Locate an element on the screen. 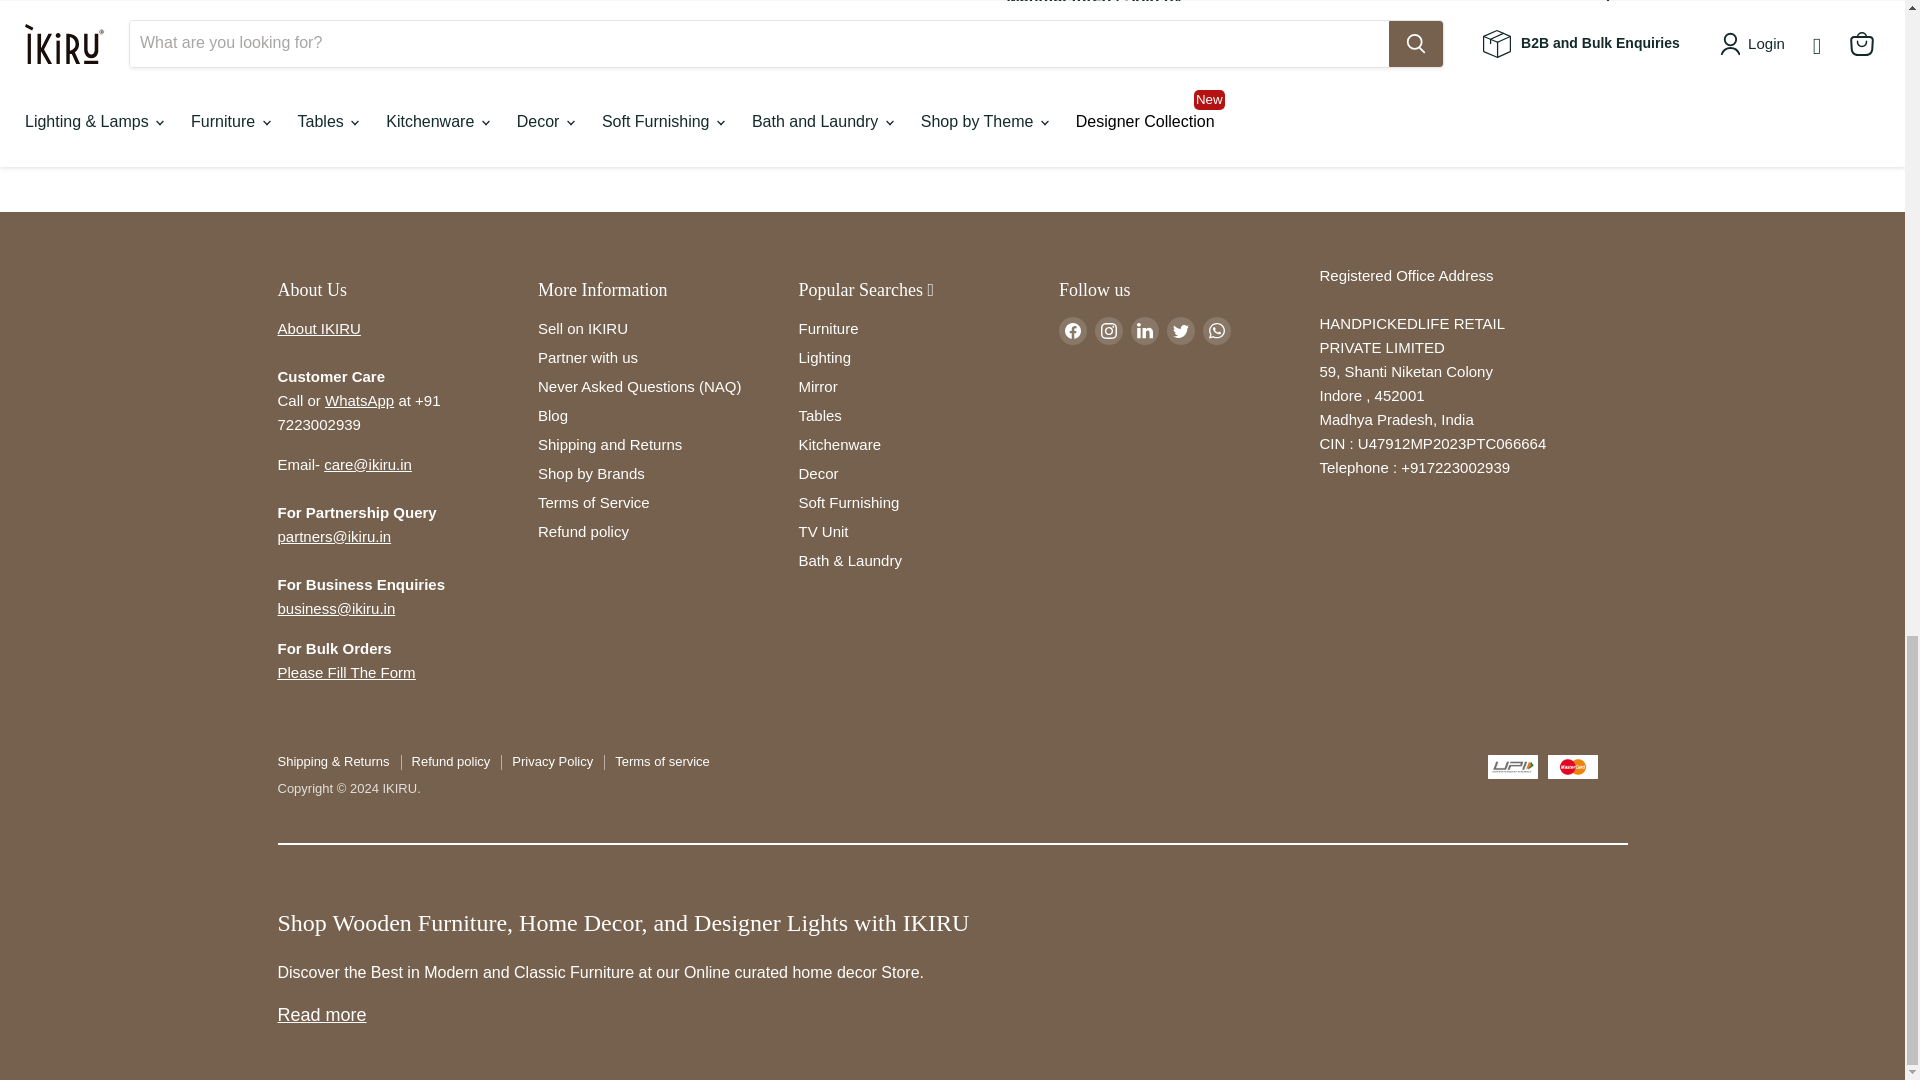 This screenshot has height=1080, width=1920. Instagram is located at coordinates (1108, 330).